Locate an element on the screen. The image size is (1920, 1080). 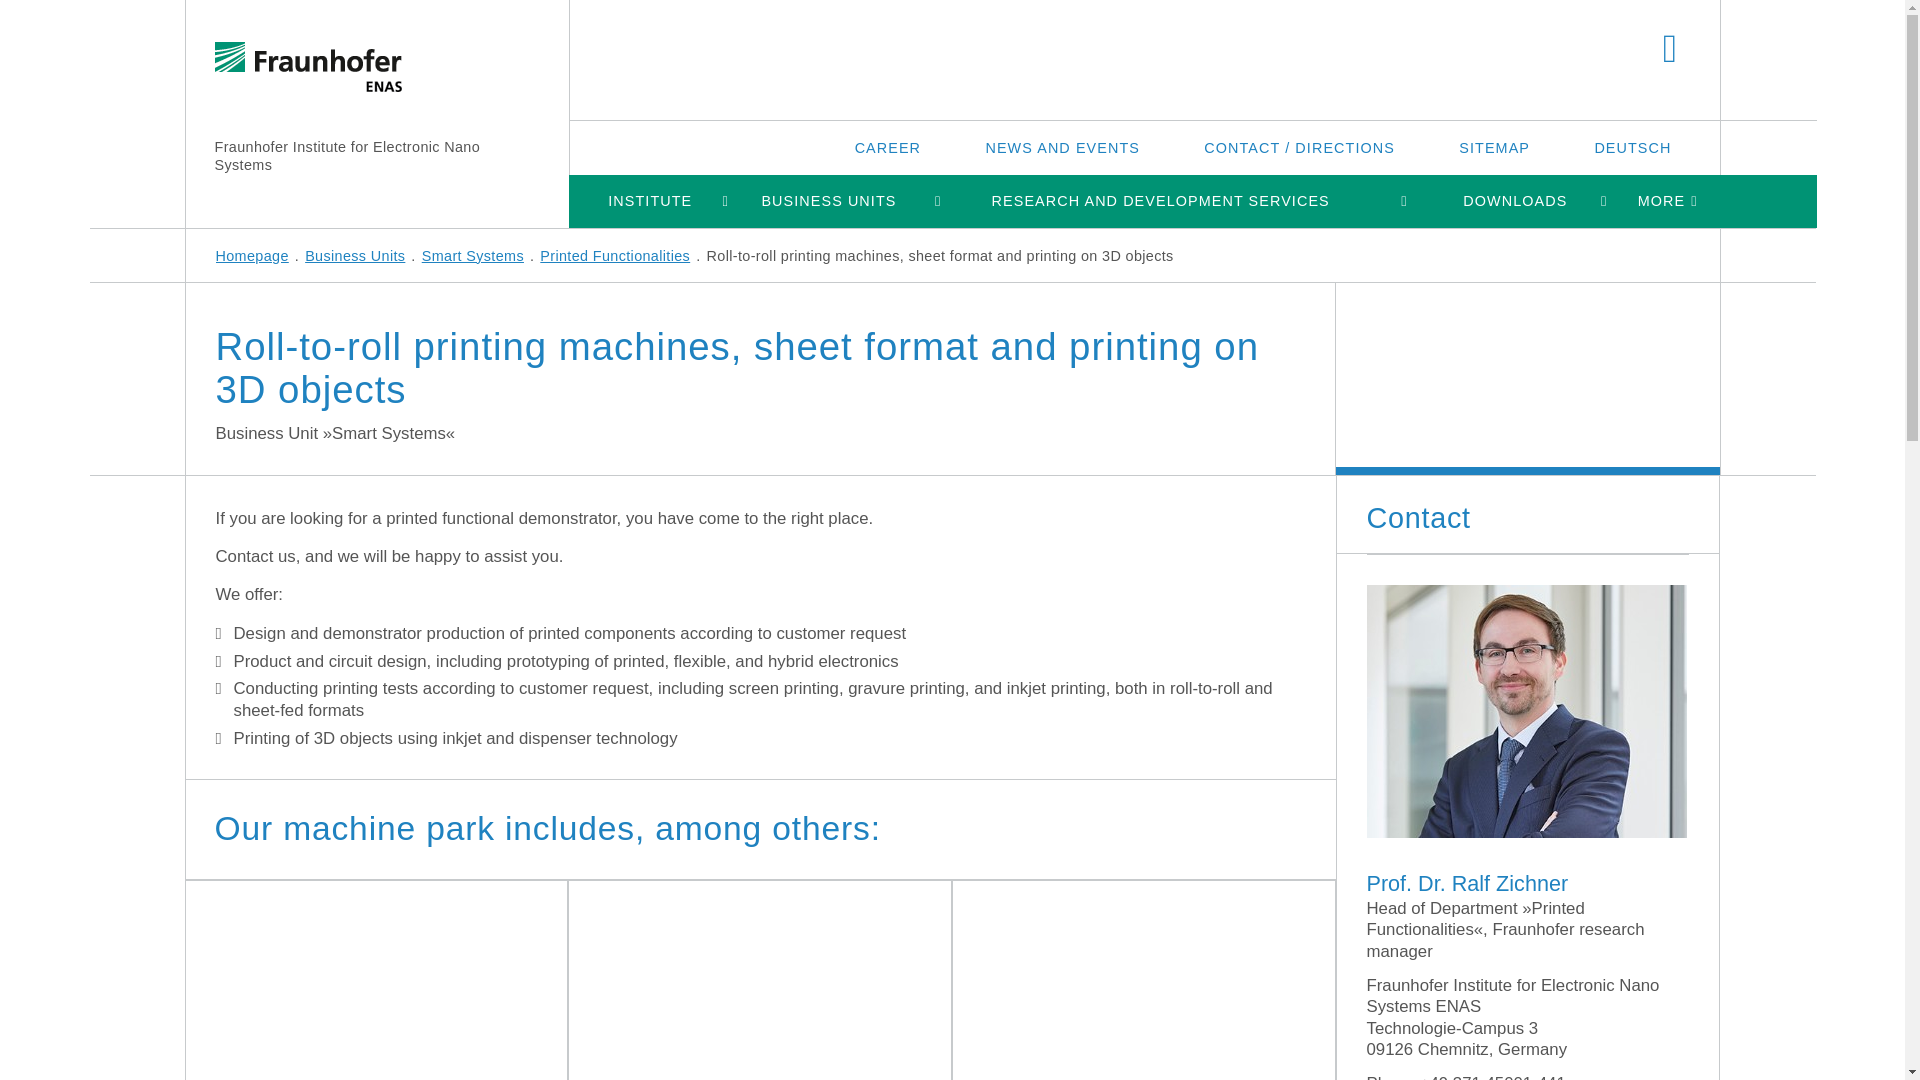
Fraunhofer Institute for Electronic Nano Systems is located at coordinates (346, 156).